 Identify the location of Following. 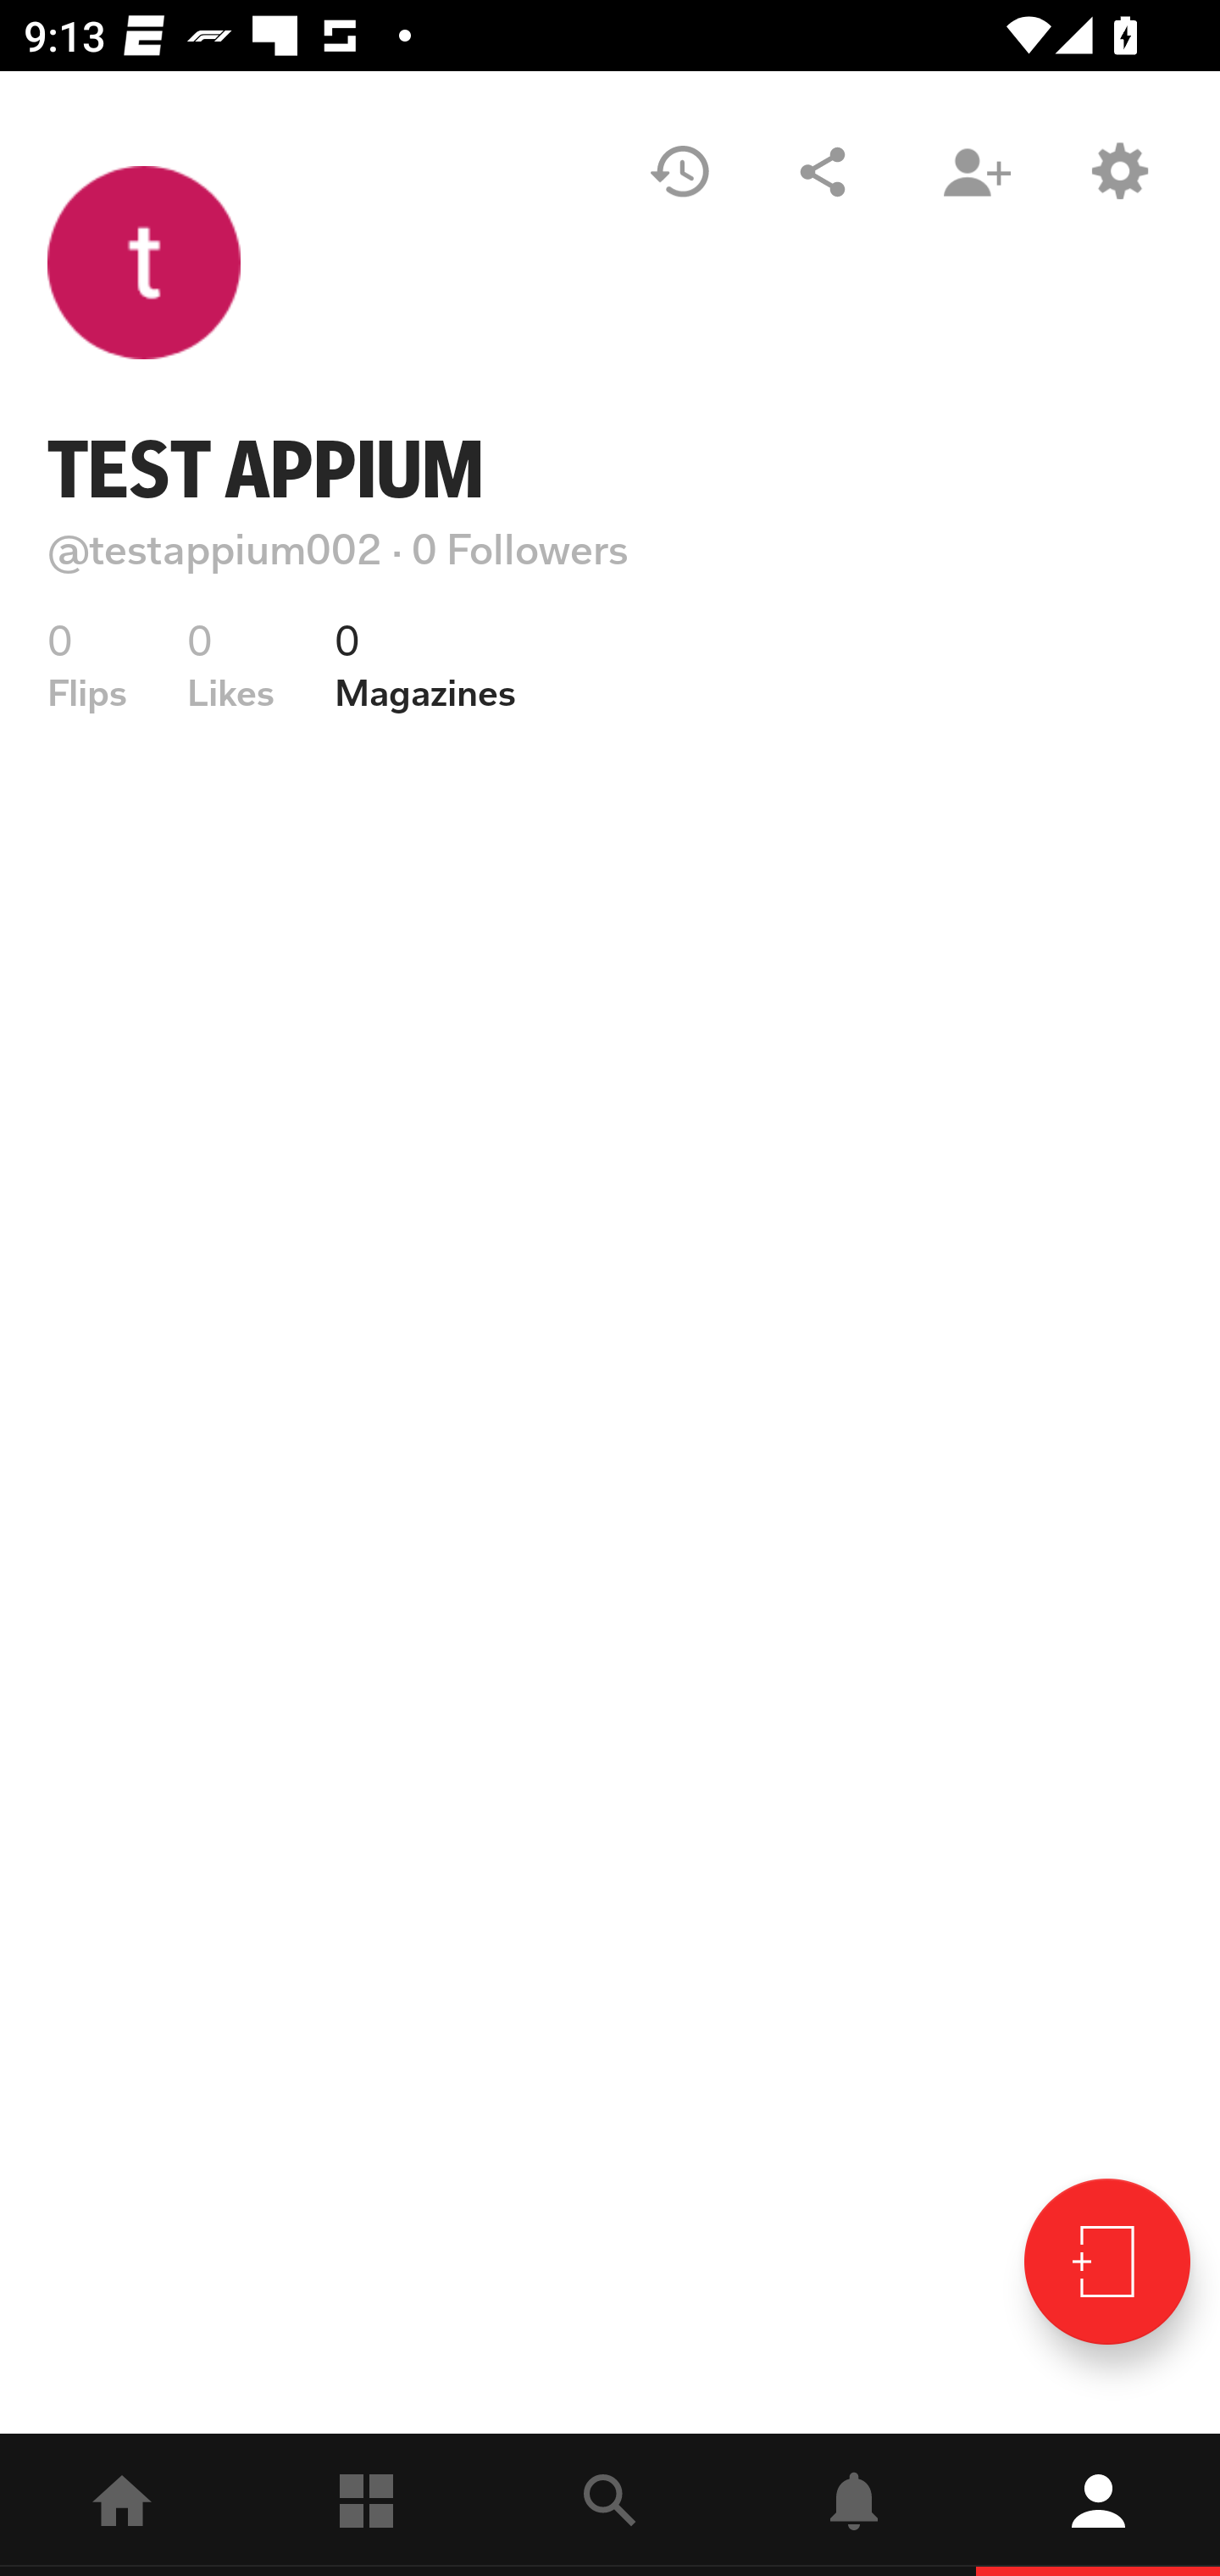
(366, 2505).